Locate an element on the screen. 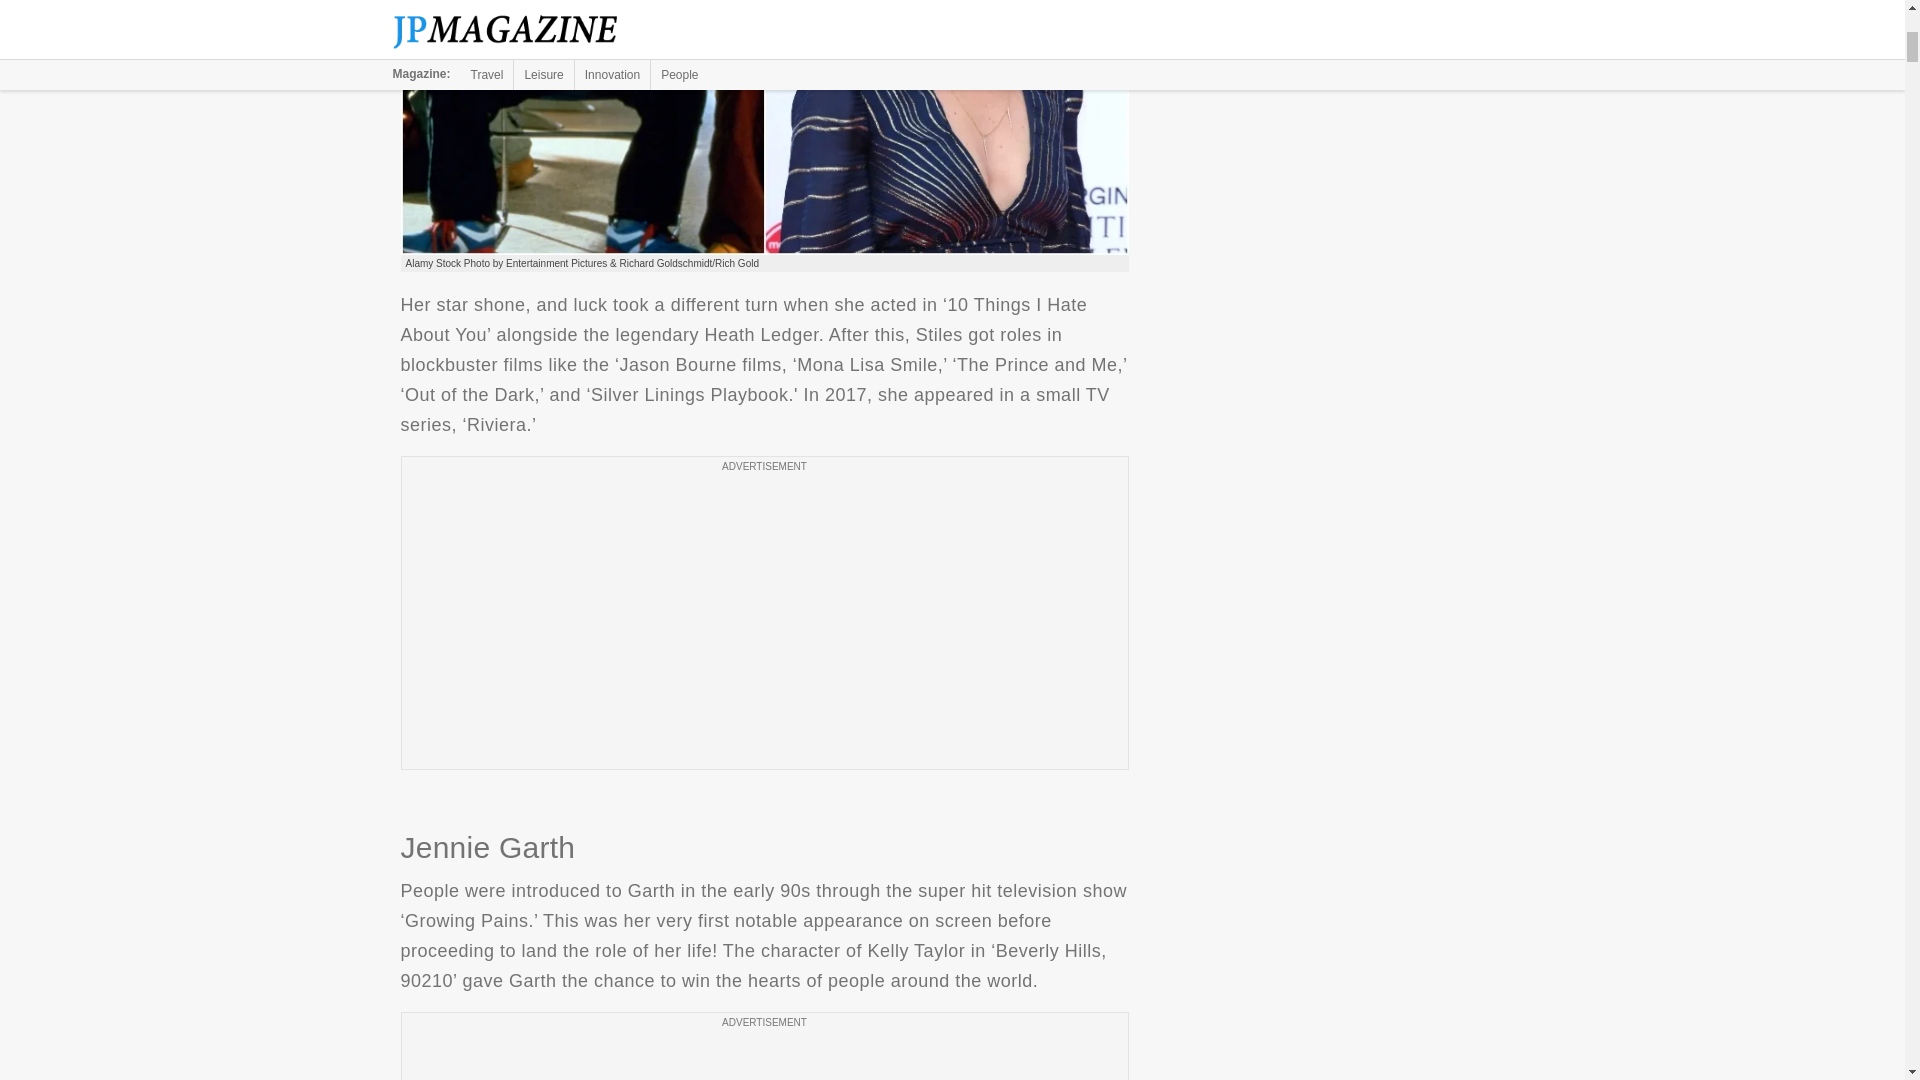  Julia Stiles is located at coordinates (764, 127).